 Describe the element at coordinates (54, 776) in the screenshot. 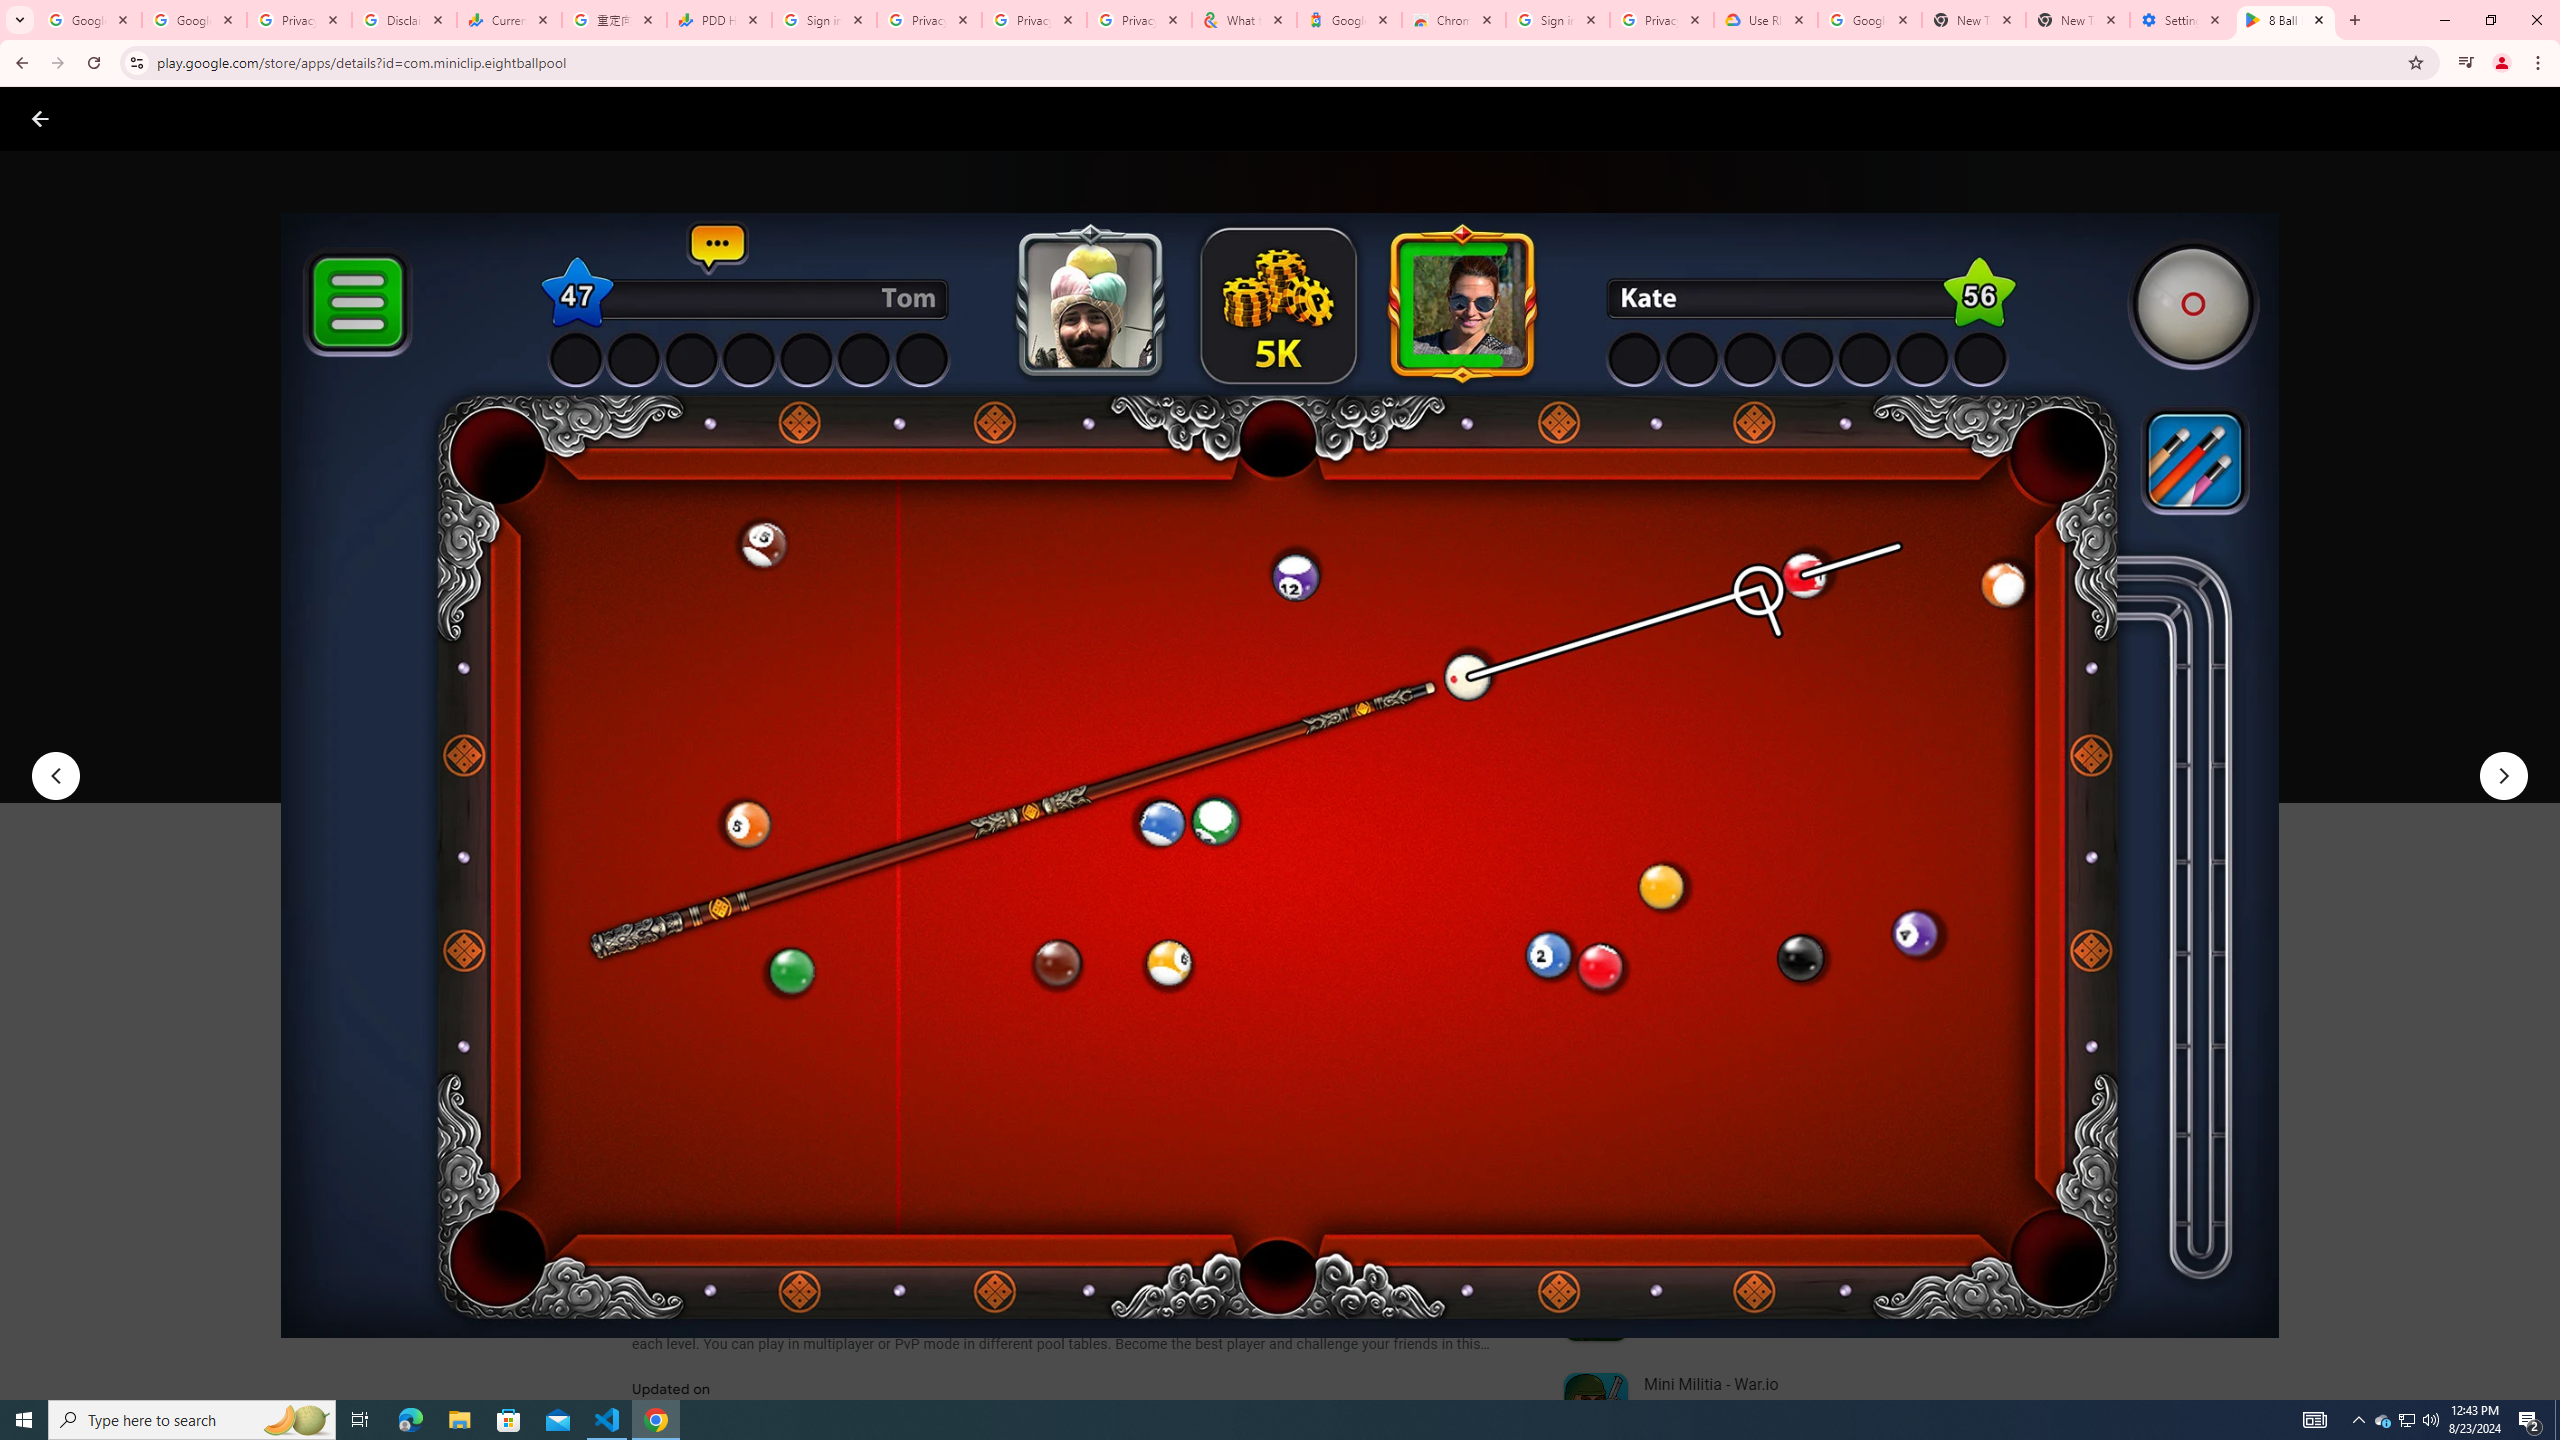

I see `Previous` at that location.